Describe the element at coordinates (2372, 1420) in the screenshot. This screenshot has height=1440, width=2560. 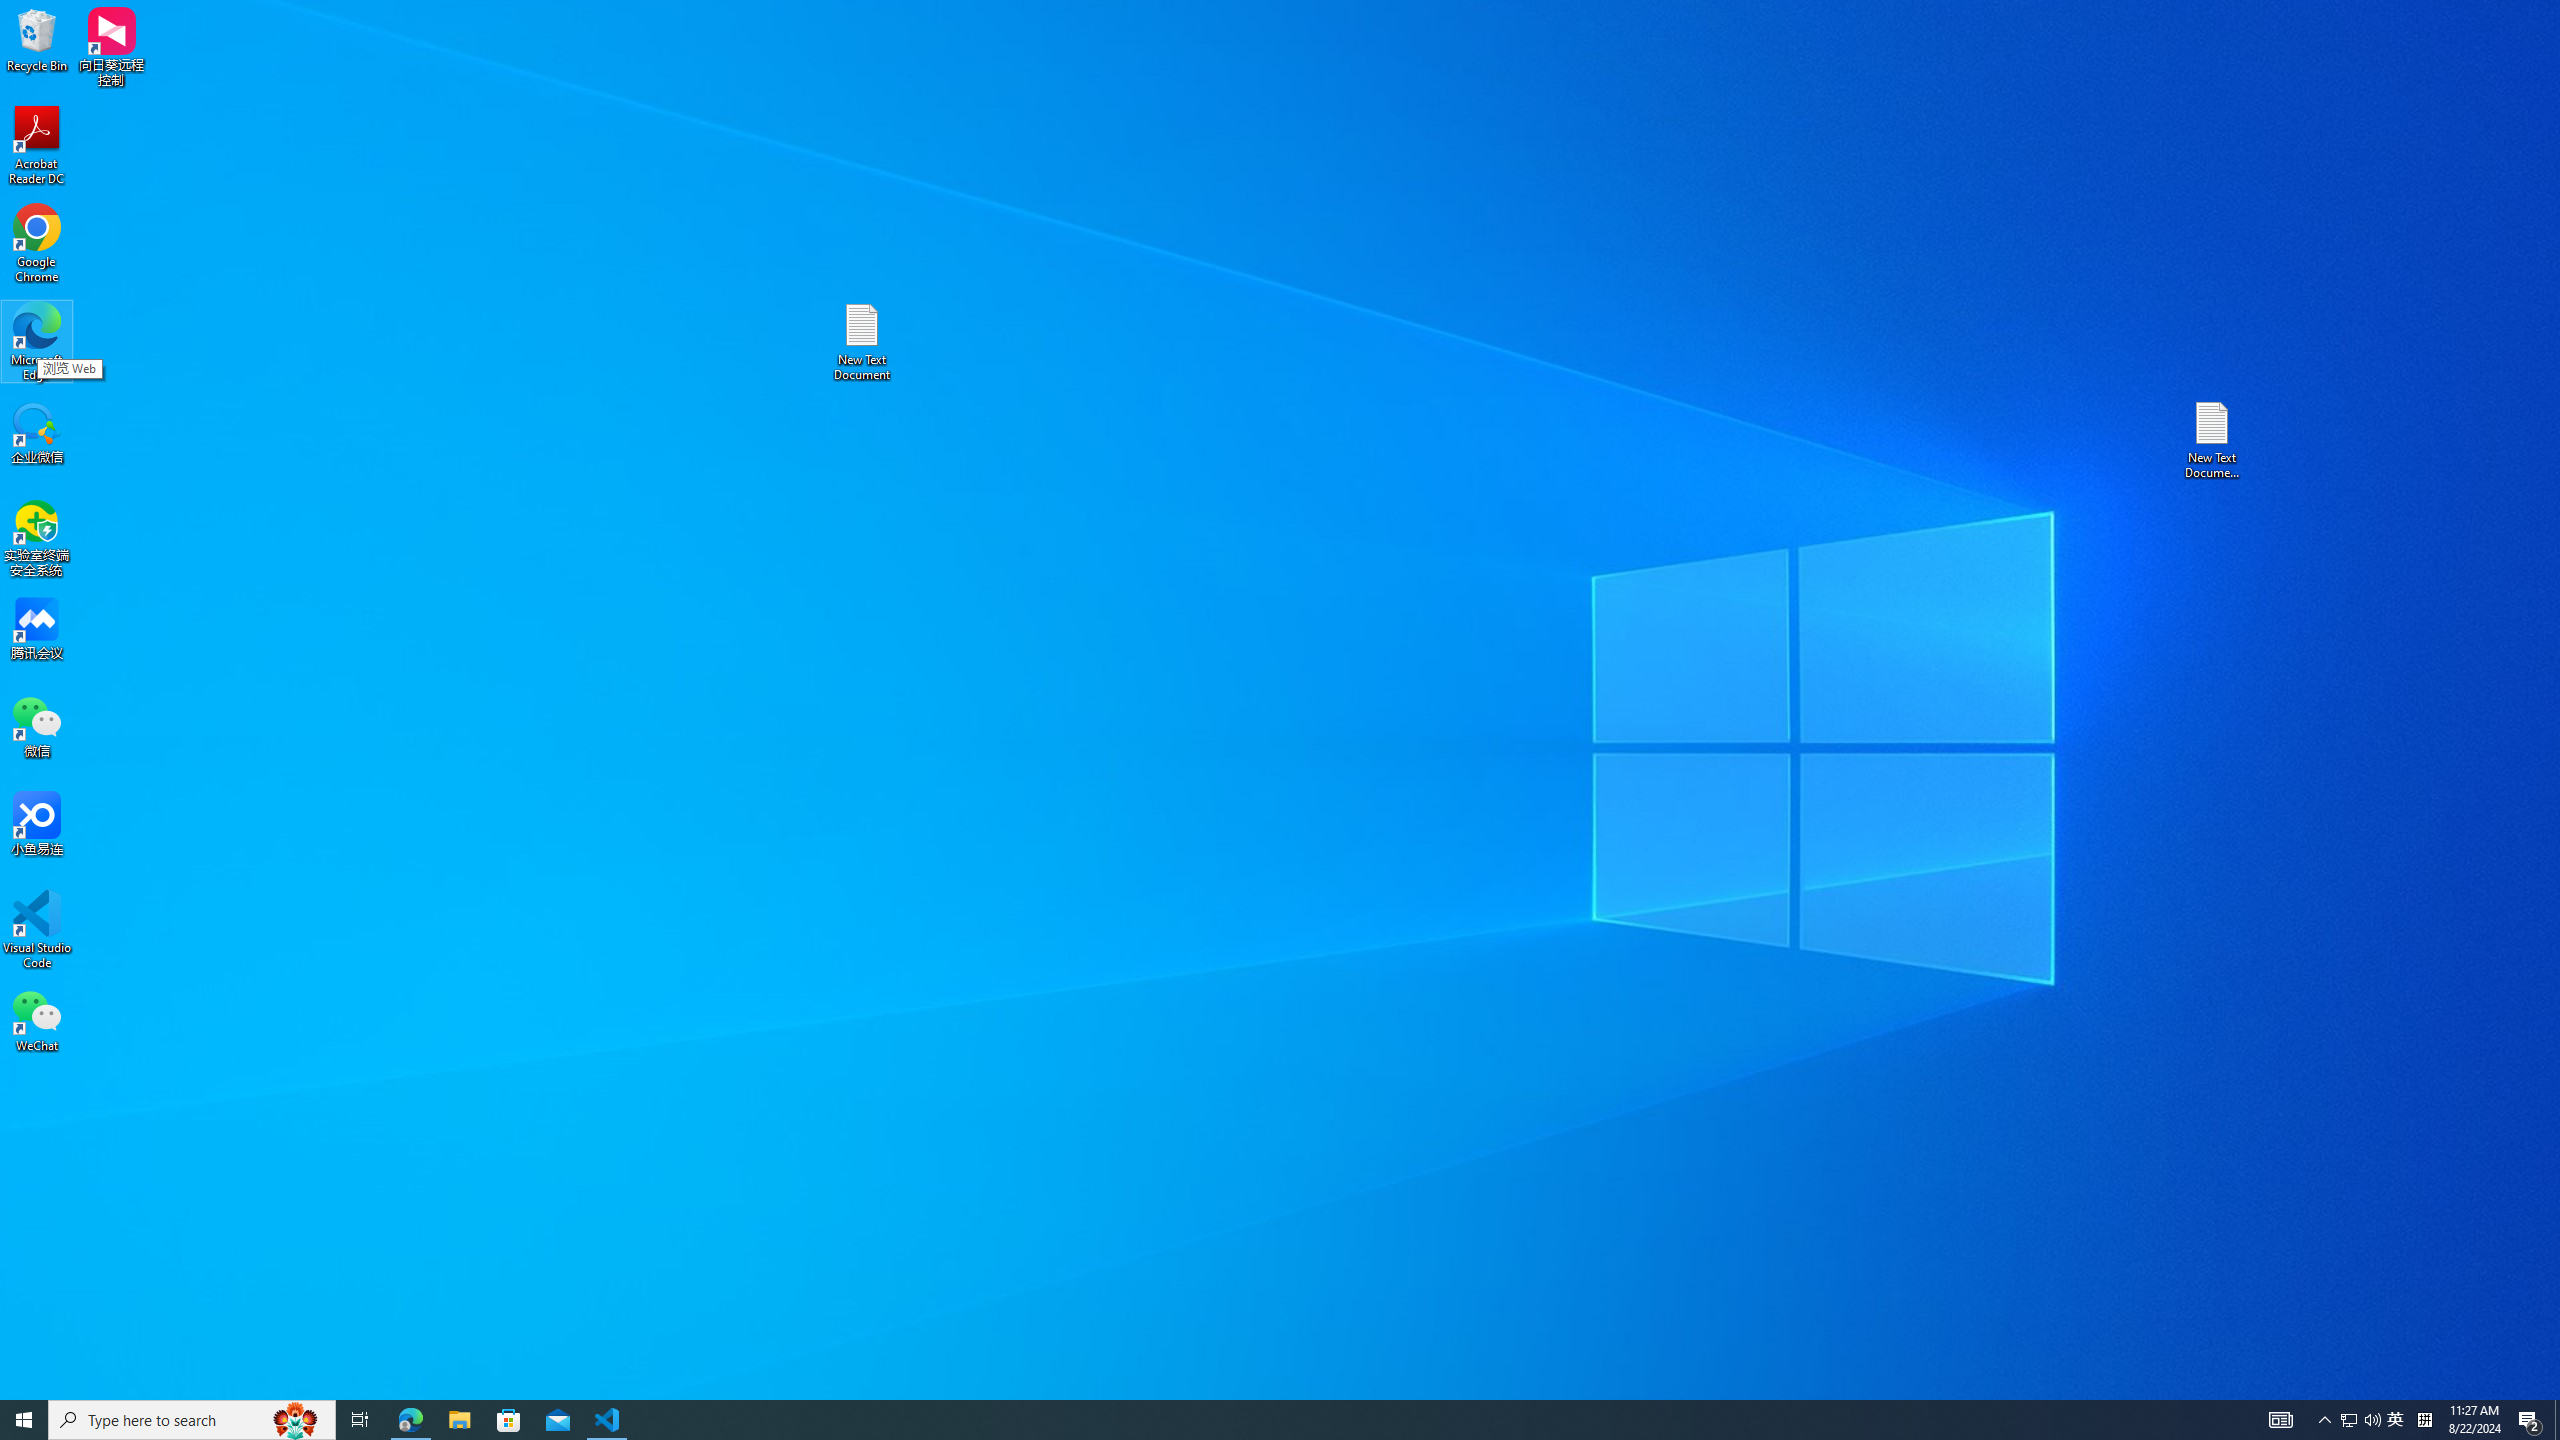
I see `Q2790: 100%` at that location.